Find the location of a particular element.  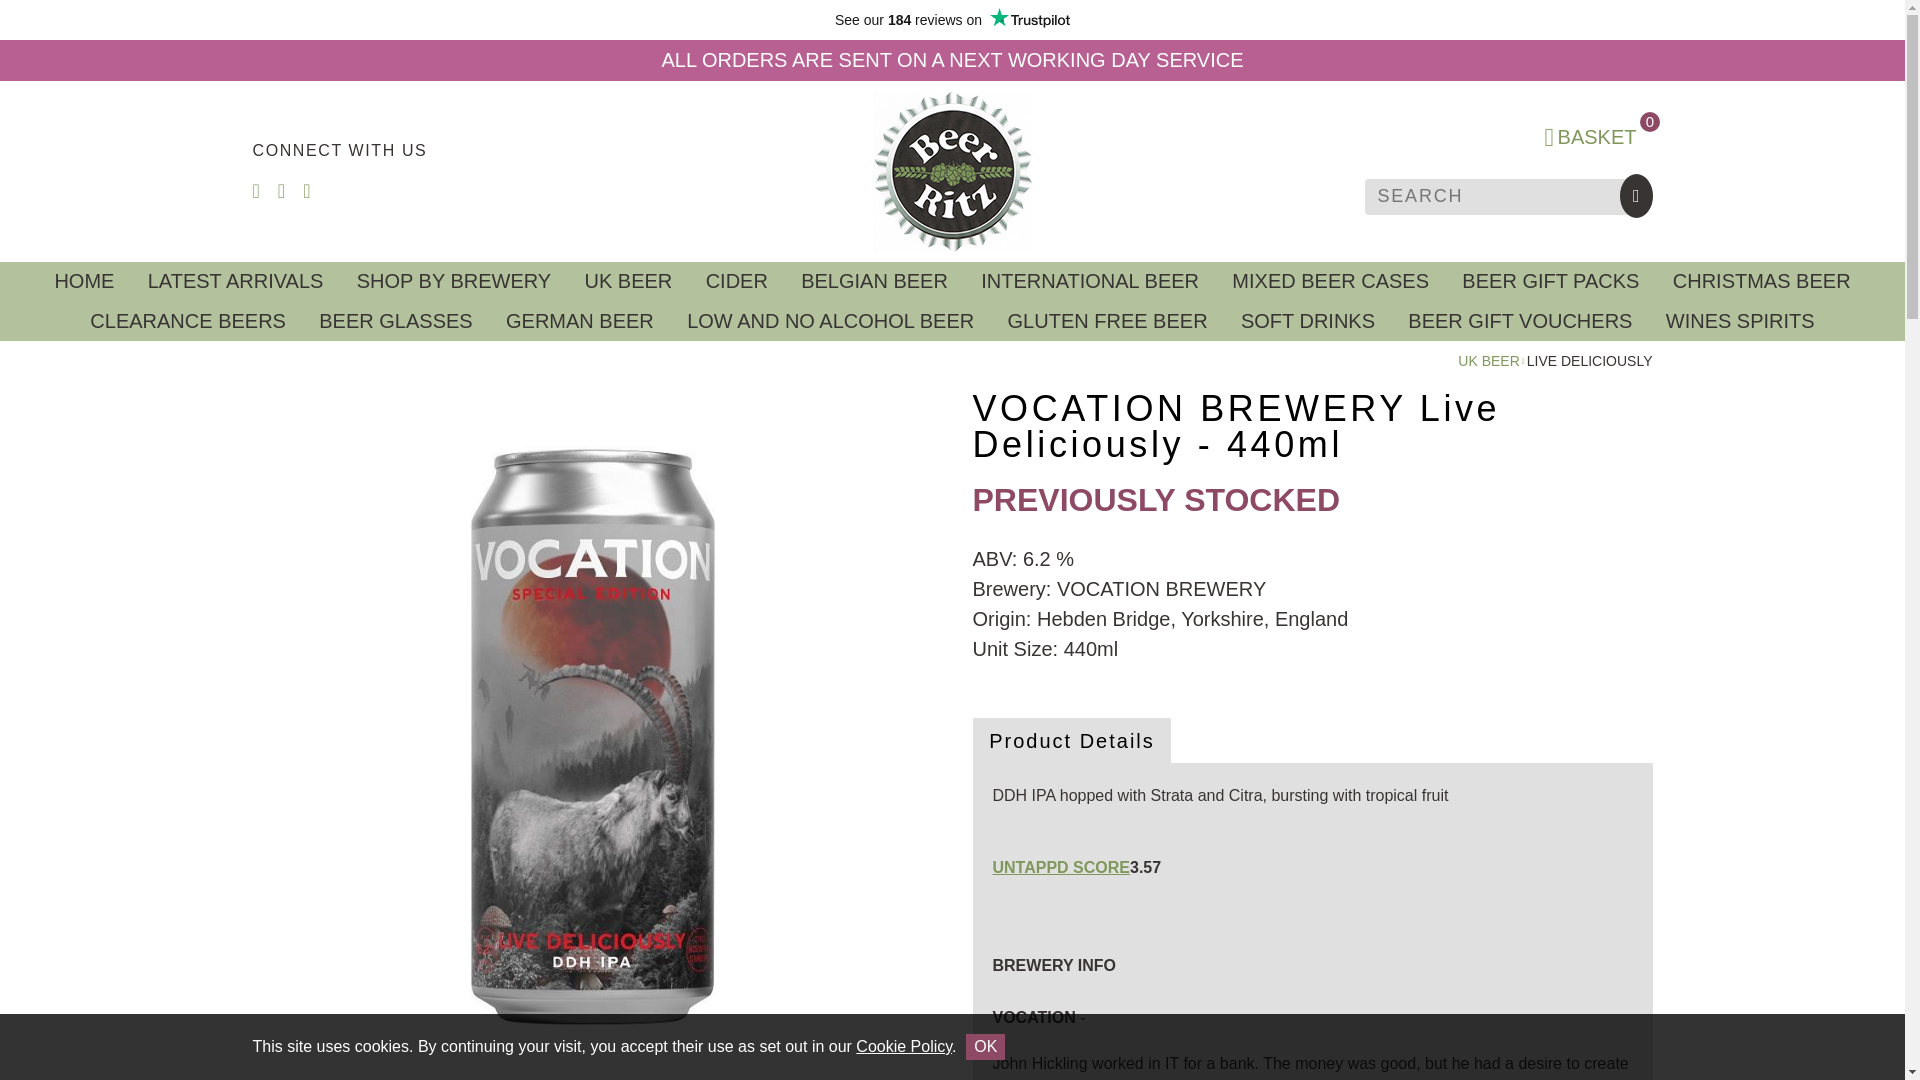

BEER GIFT PACKS is located at coordinates (1550, 282).